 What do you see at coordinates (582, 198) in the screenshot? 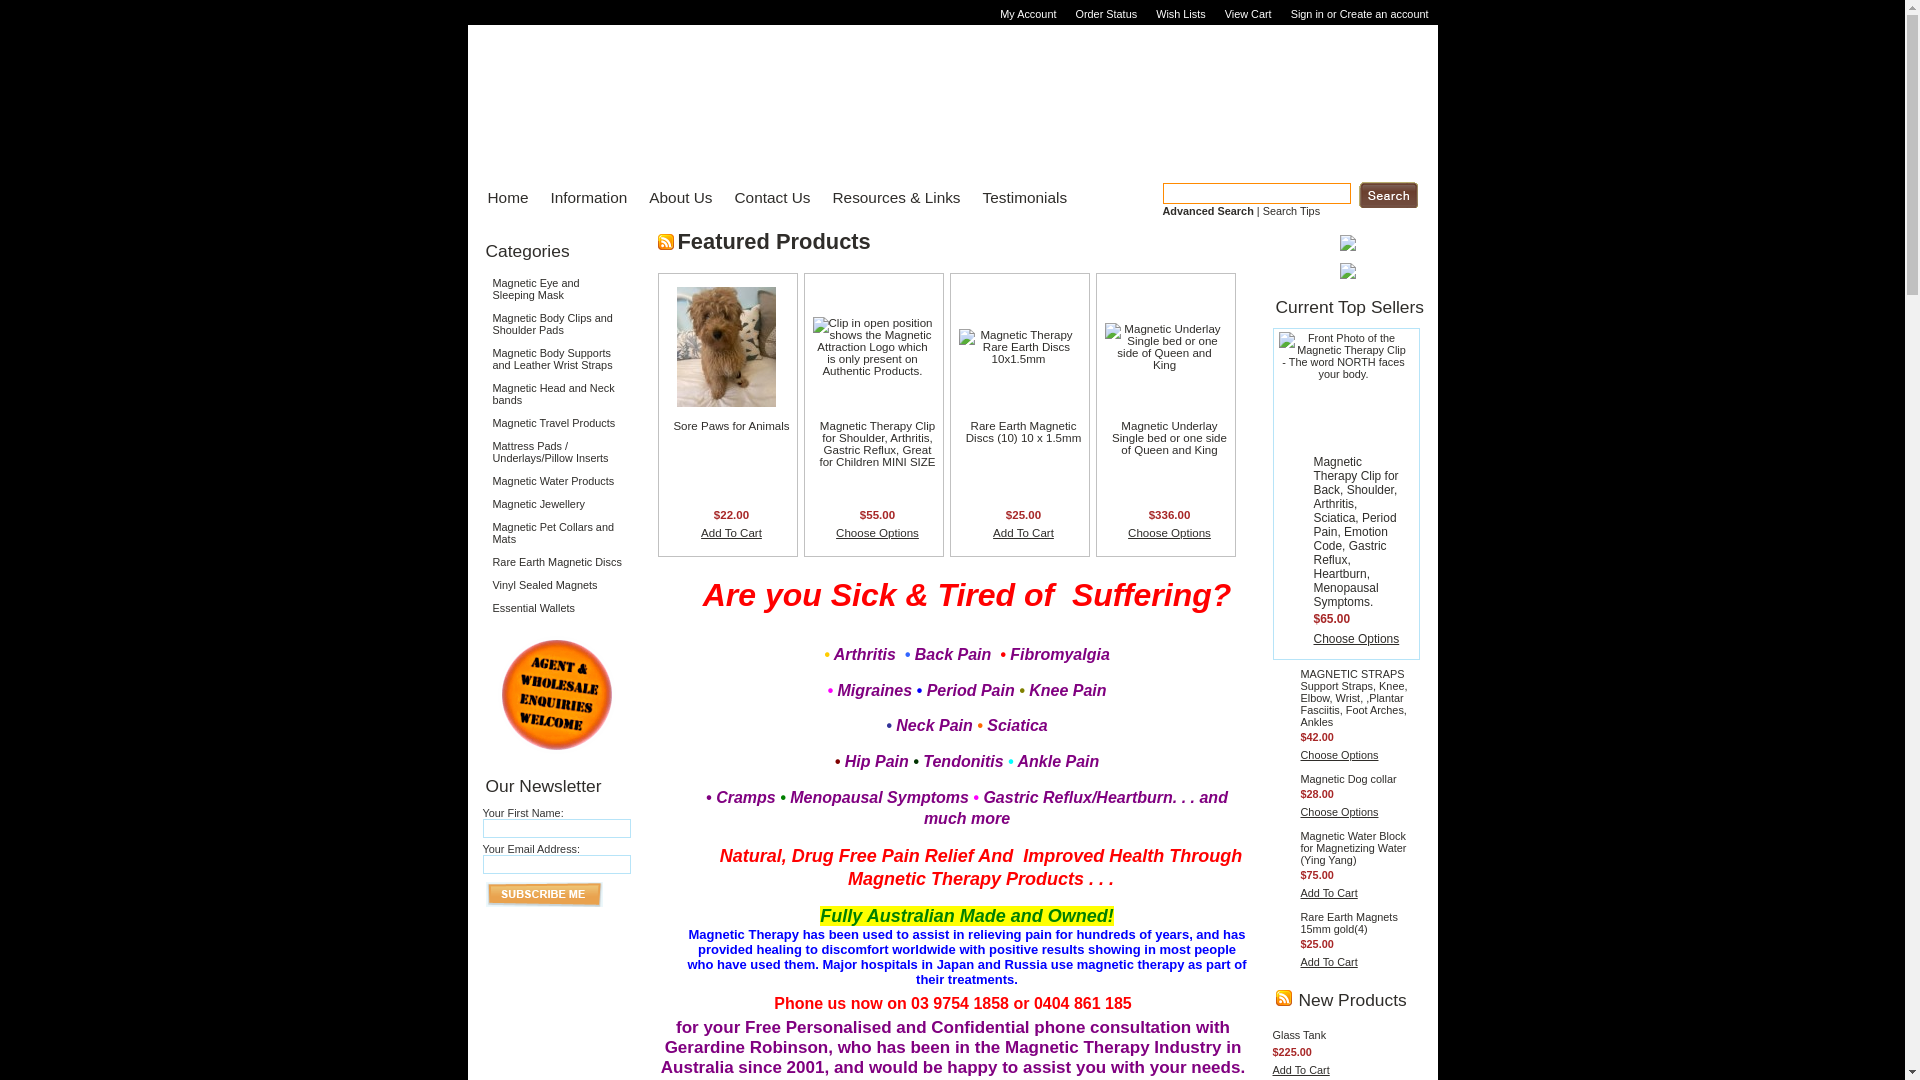
I see `Information` at bounding box center [582, 198].